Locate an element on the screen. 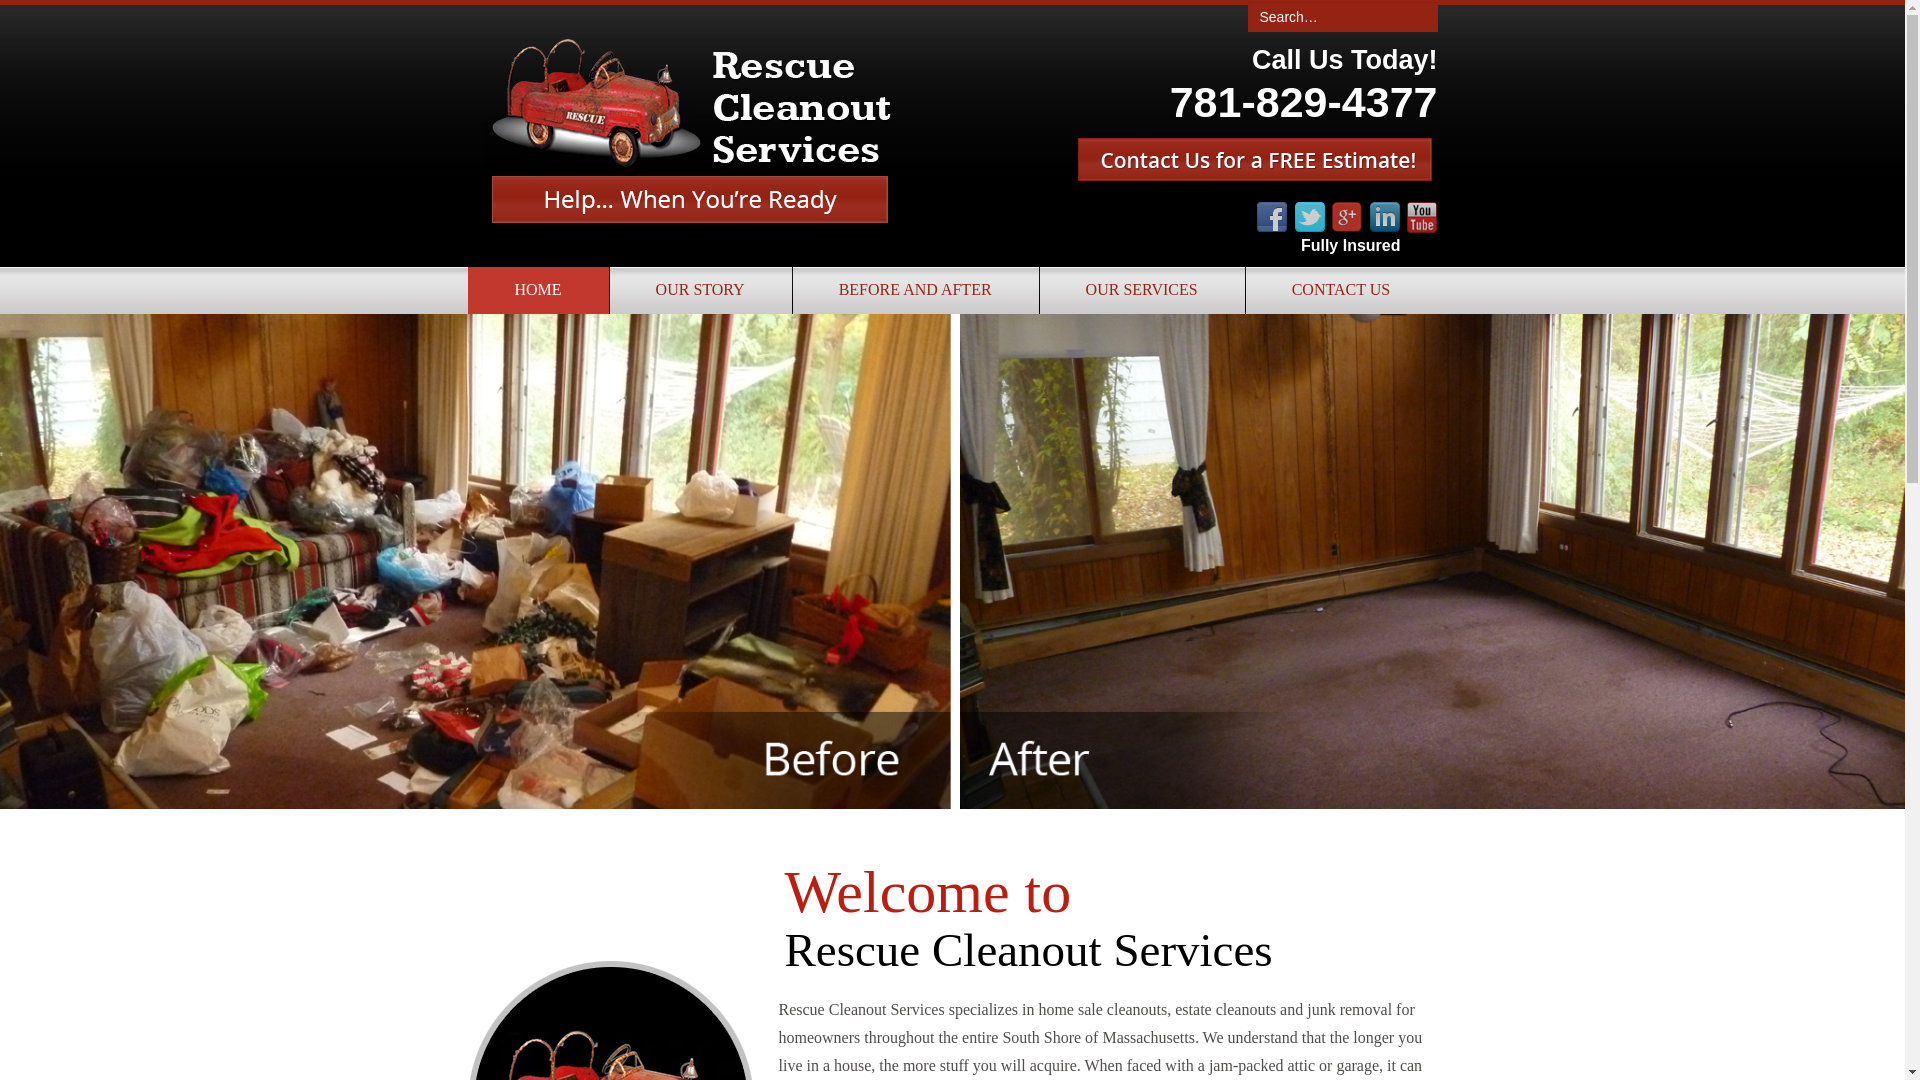 This screenshot has height=1080, width=1920. CONTACT US is located at coordinates (1340, 290).